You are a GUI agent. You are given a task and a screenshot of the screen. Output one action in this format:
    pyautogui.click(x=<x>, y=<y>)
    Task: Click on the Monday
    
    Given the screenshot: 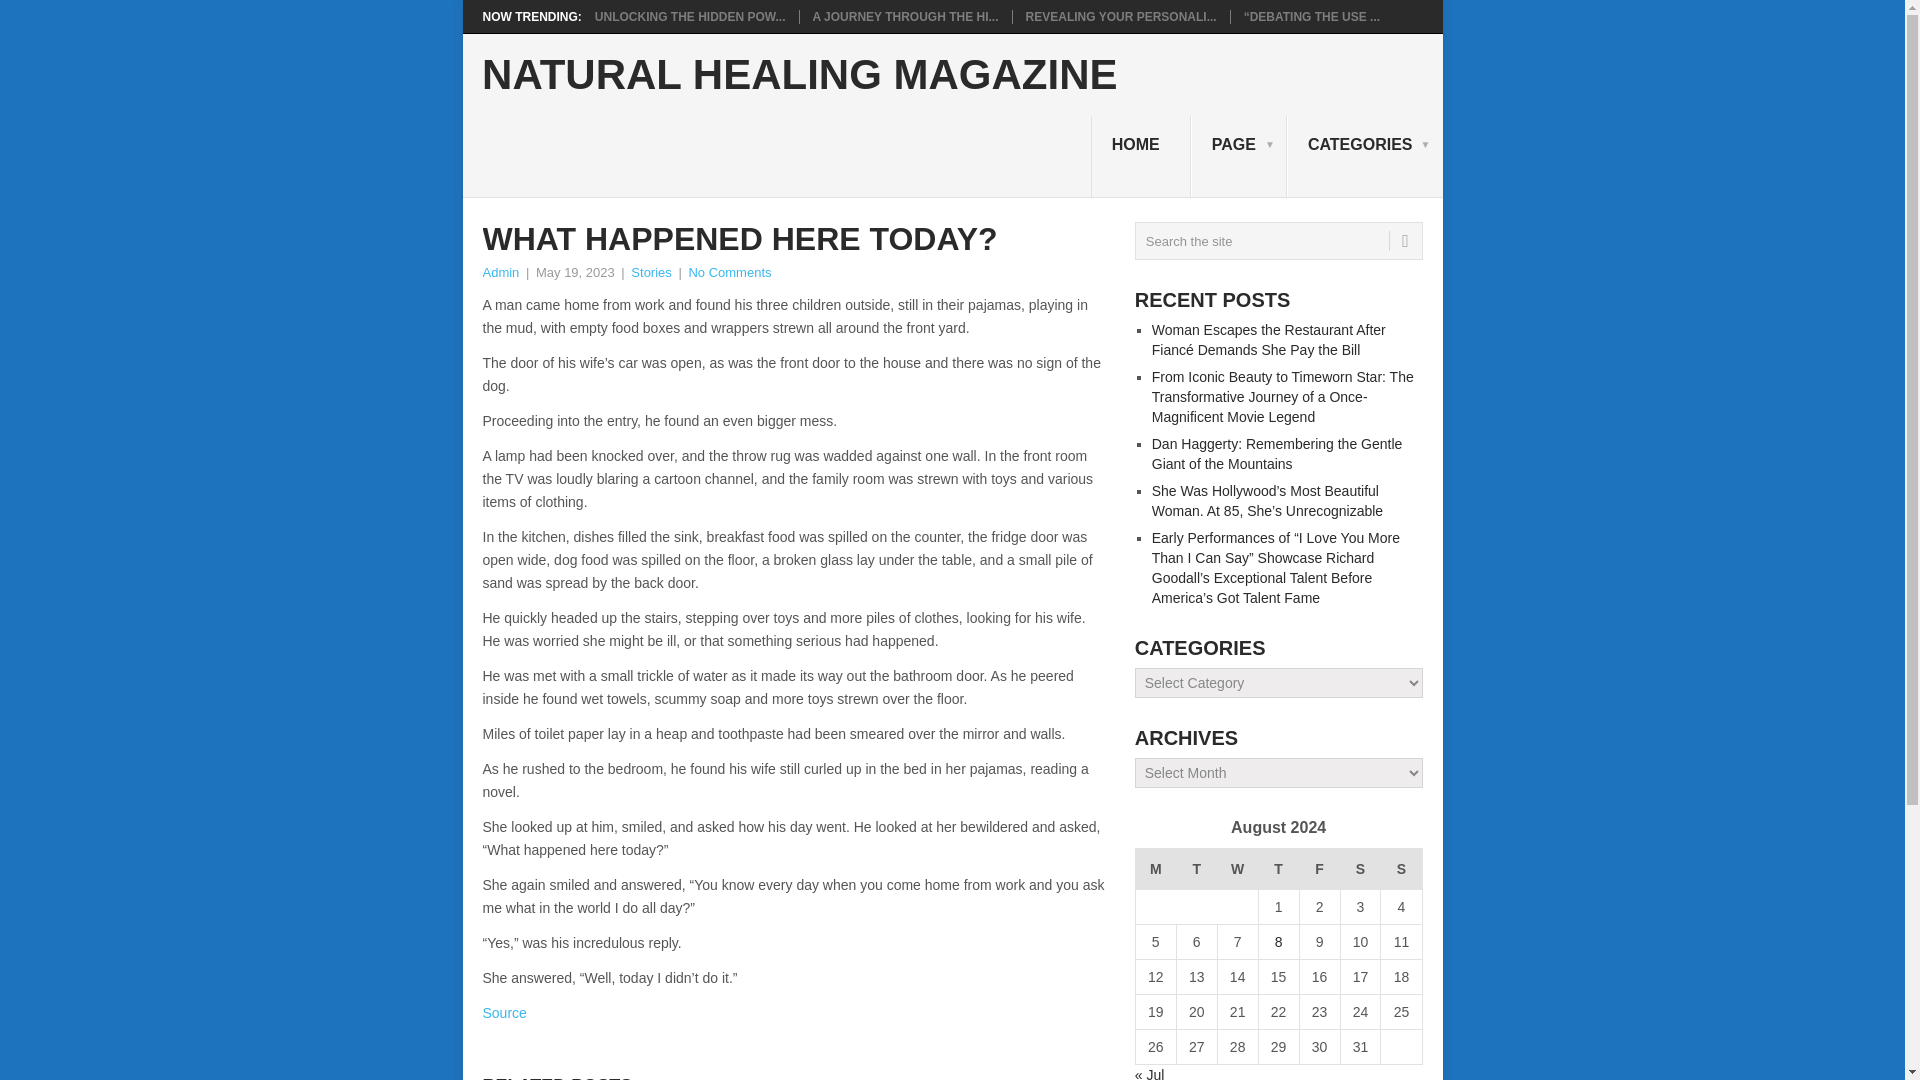 What is the action you would take?
    pyautogui.click(x=1154, y=868)
    